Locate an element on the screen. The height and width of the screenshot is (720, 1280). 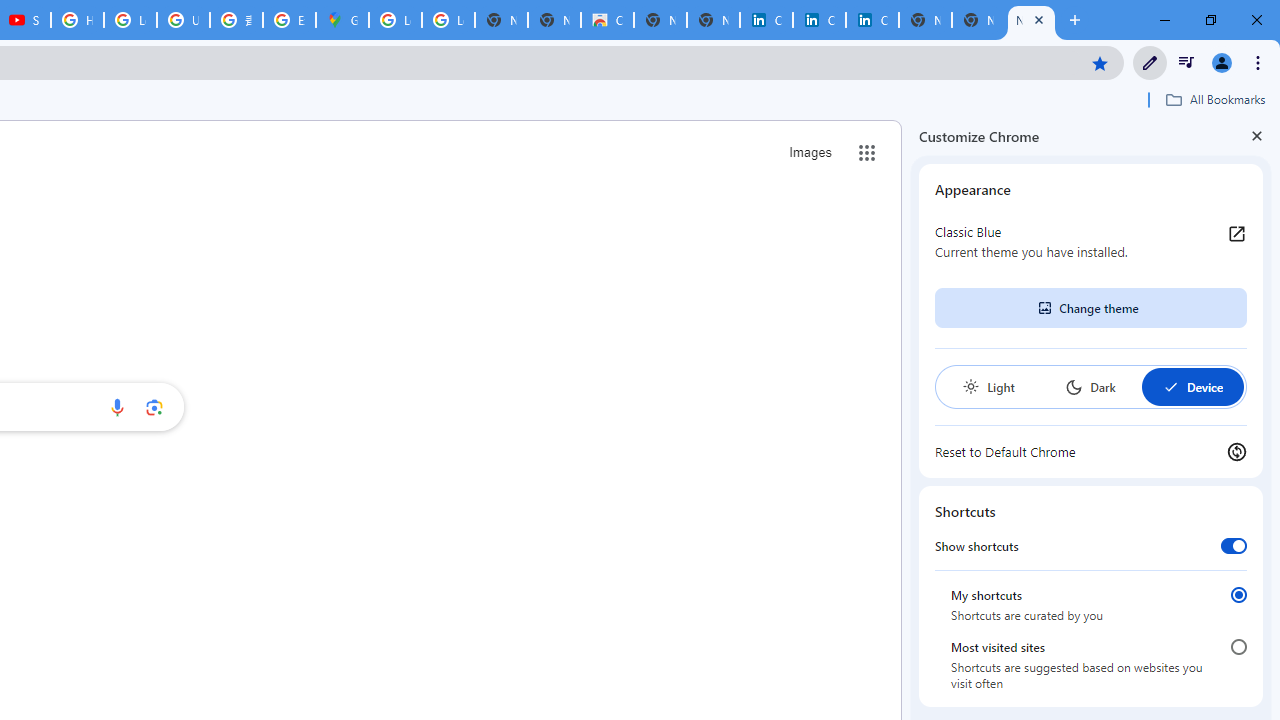
All Bookmarks is located at coordinates (1215, 99).